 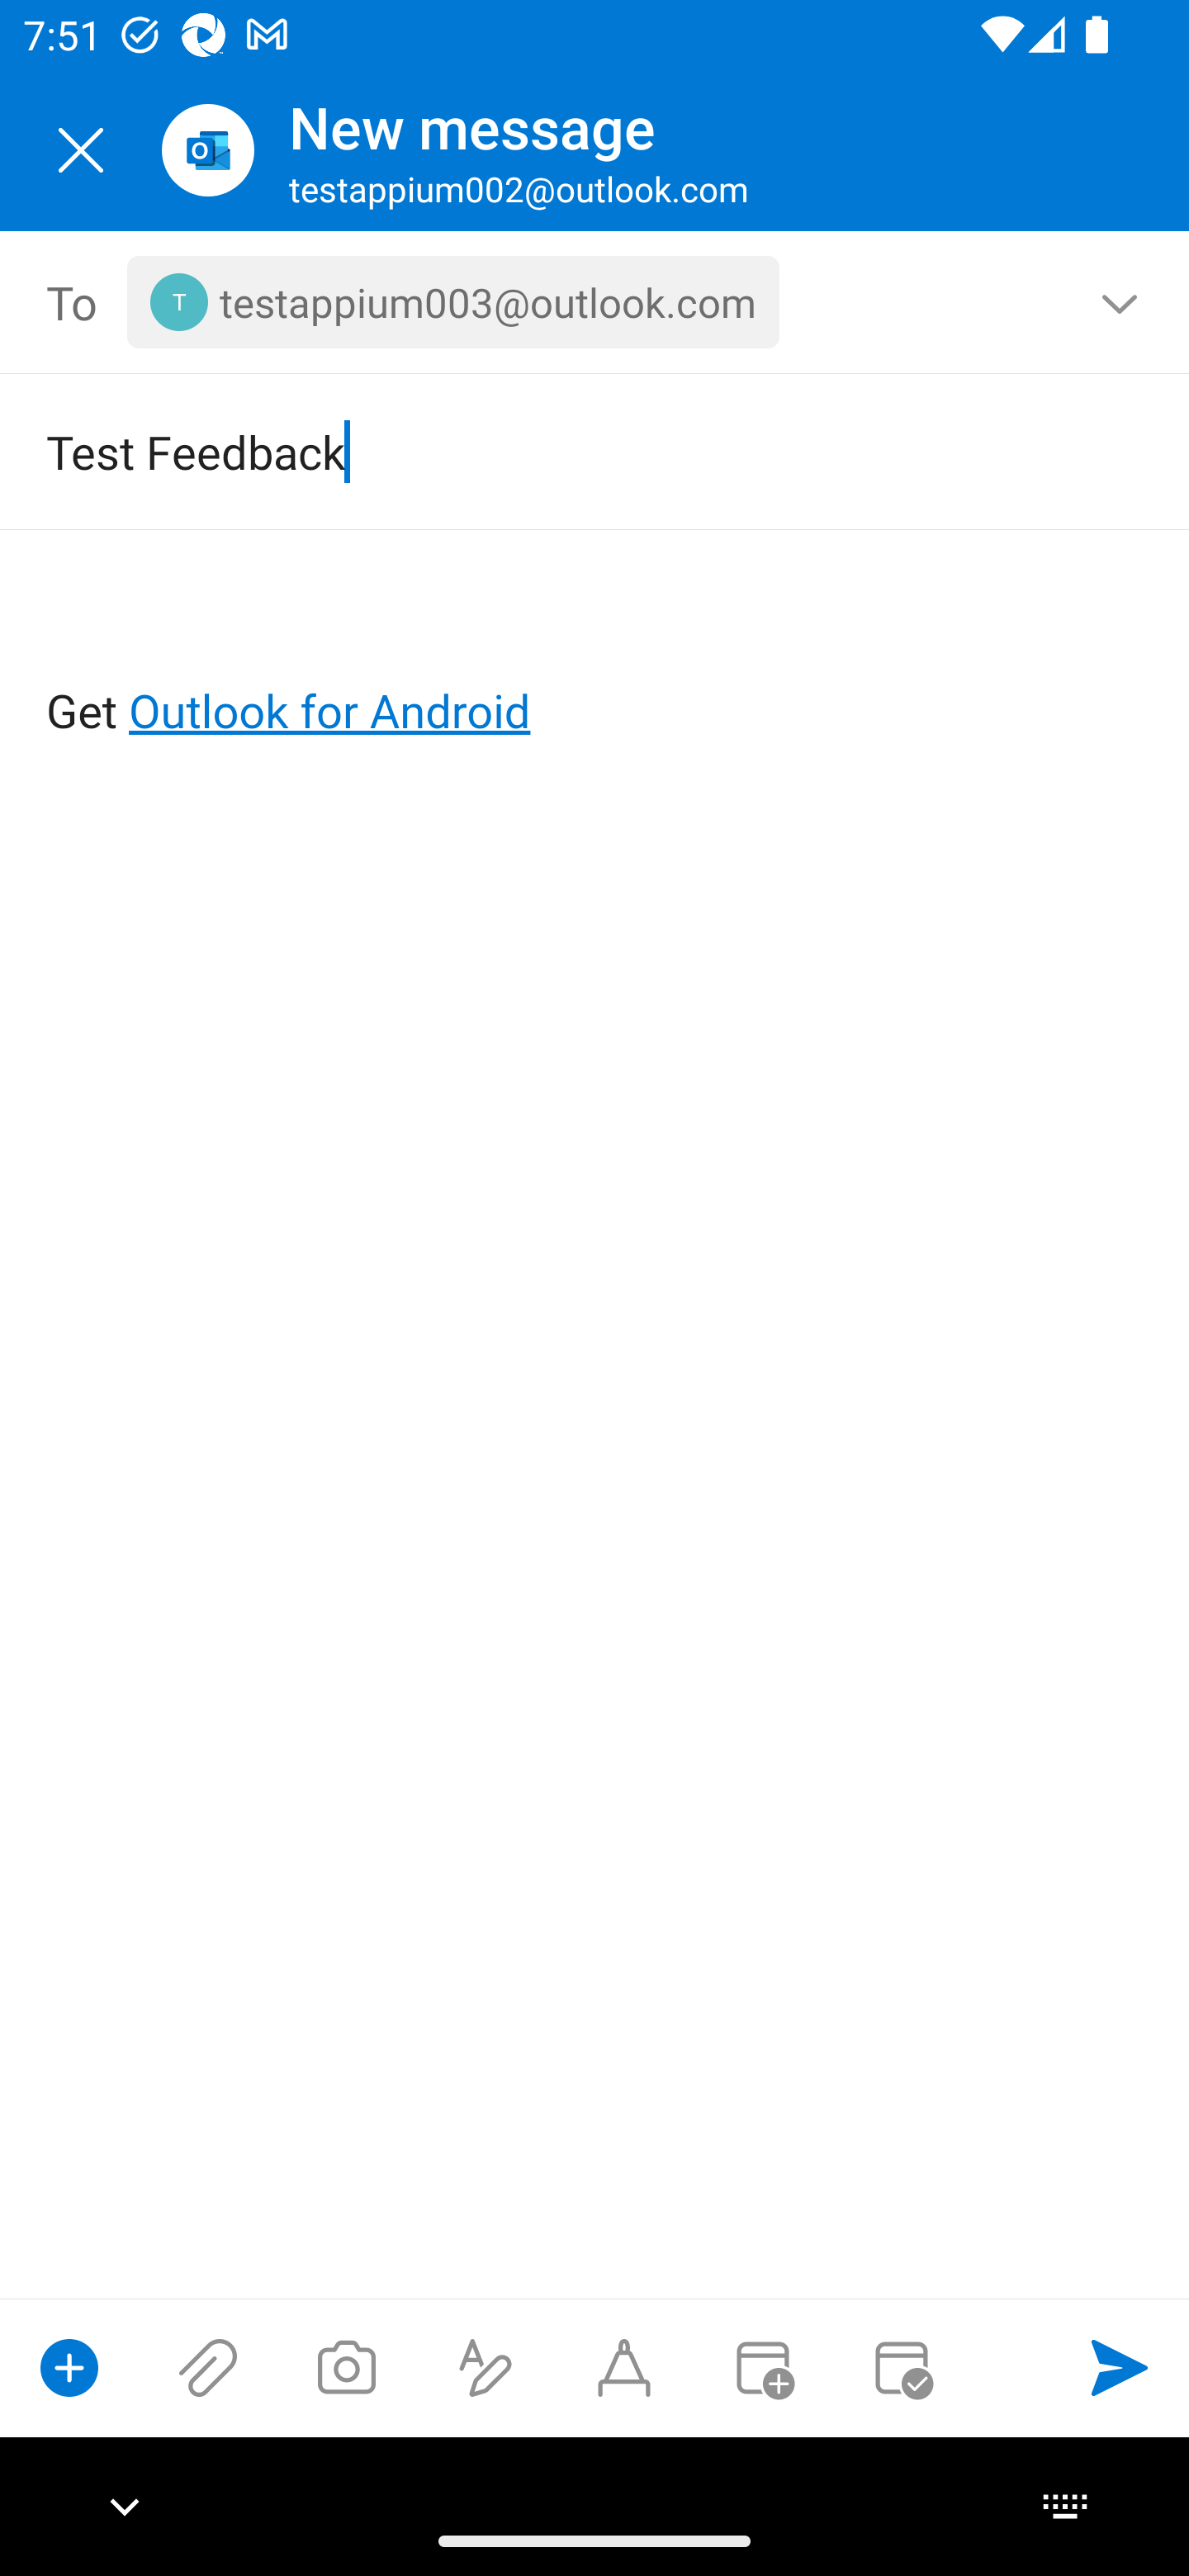 I want to click on 

Get Outlook for Android, so click(x=596, y=657).